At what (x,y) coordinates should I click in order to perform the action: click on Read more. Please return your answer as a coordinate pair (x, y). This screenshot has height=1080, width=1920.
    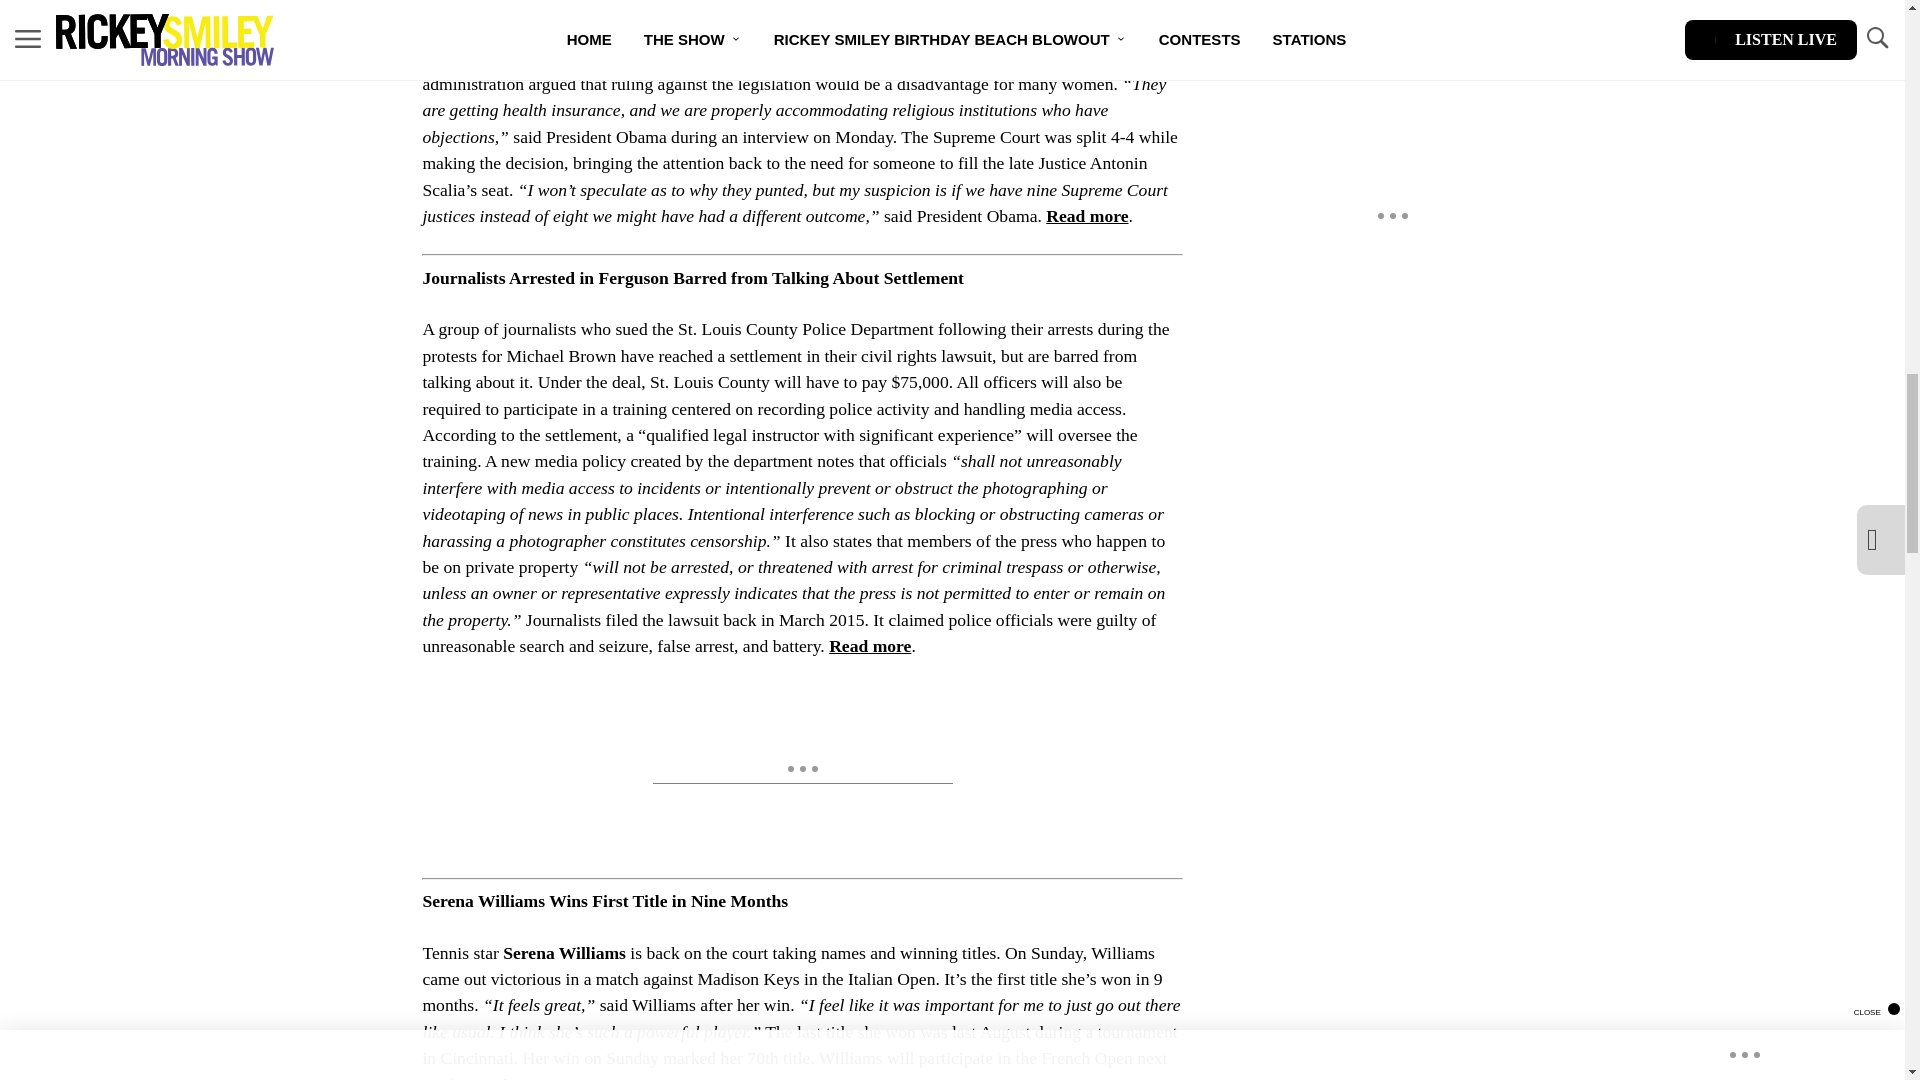
    Looking at the image, I should click on (870, 646).